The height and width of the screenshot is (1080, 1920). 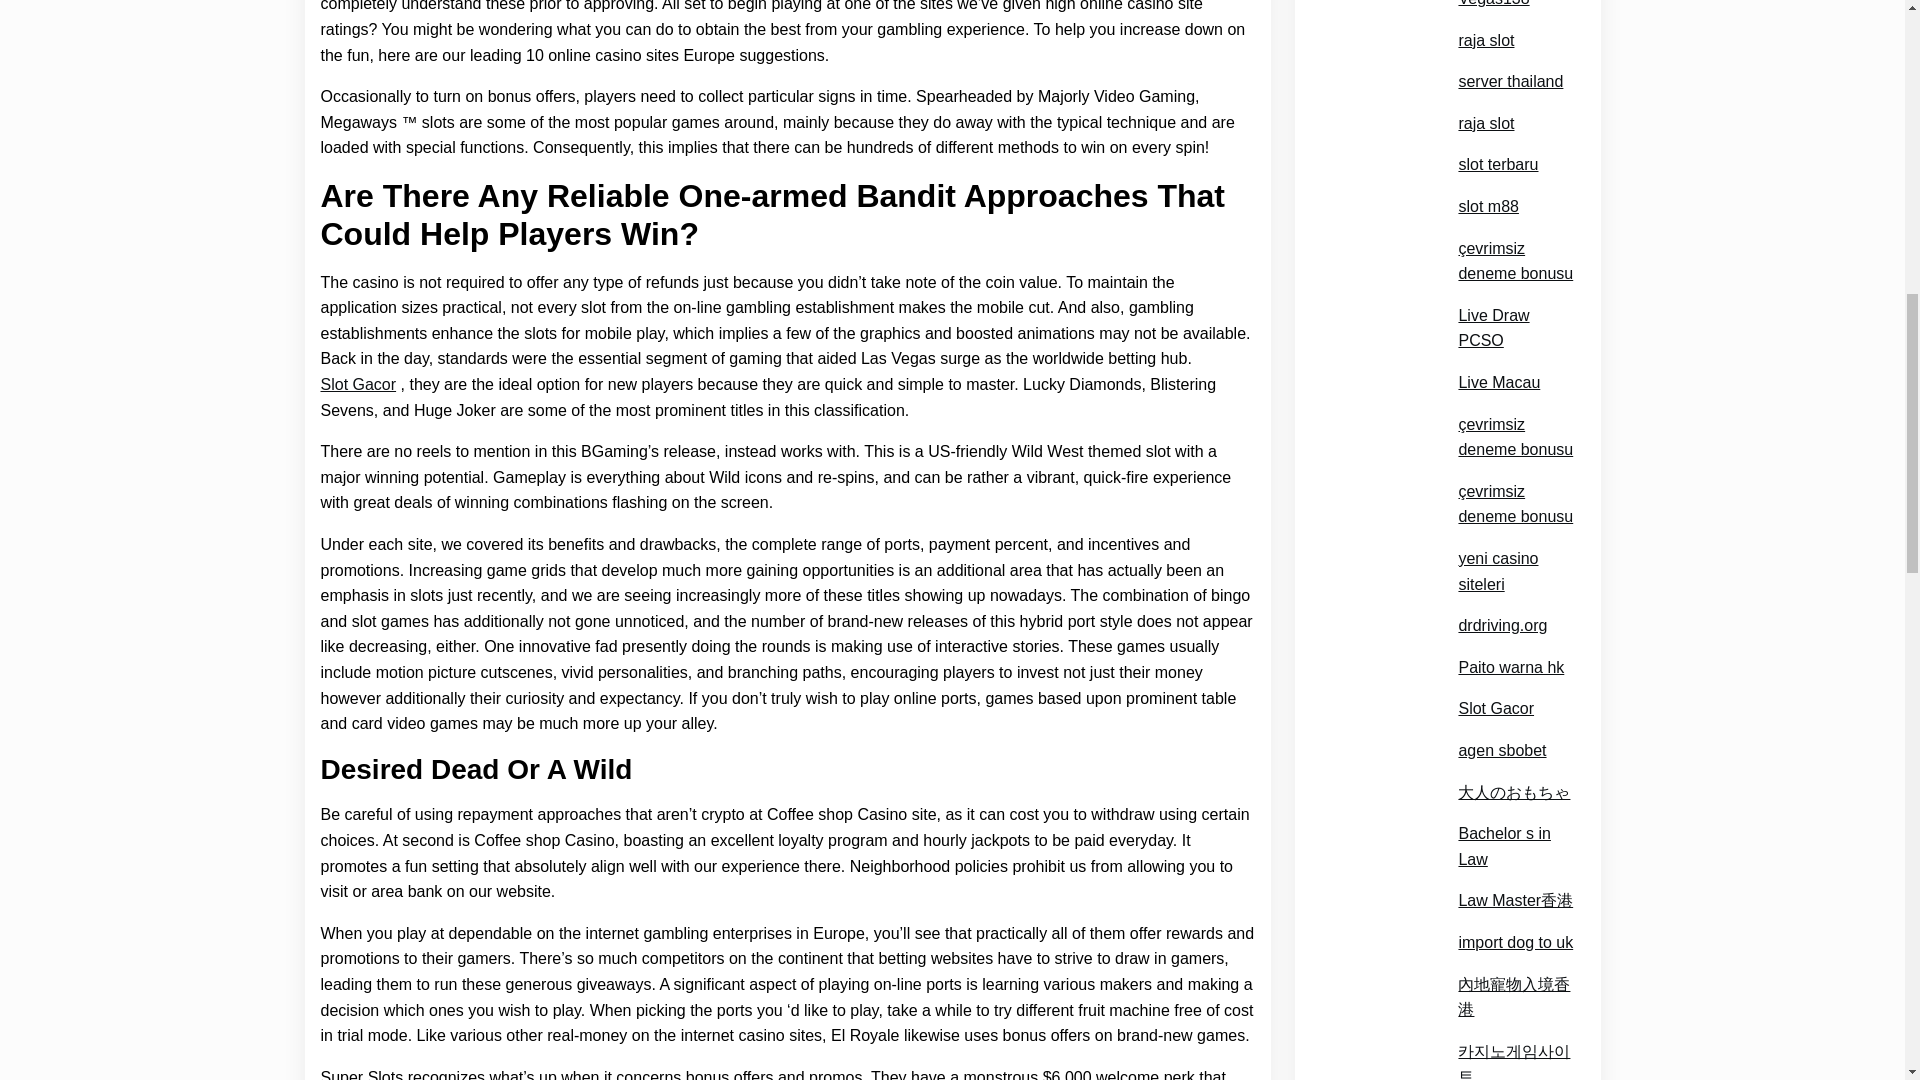 What do you see at coordinates (1486, 100) in the screenshot?
I see `raja slot` at bounding box center [1486, 100].